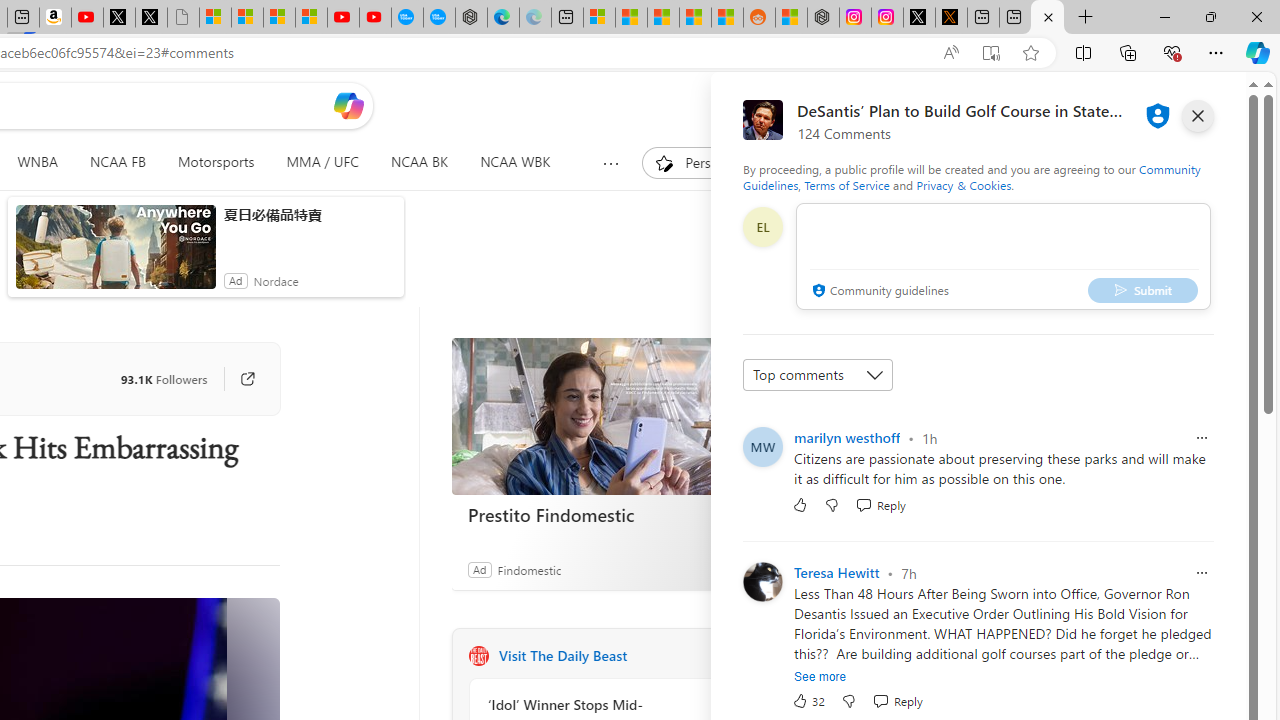 This screenshot has height=720, width=1280. Describe the element at coordinates (37, 162) in the screenshot. I see `WNBA` at that location.